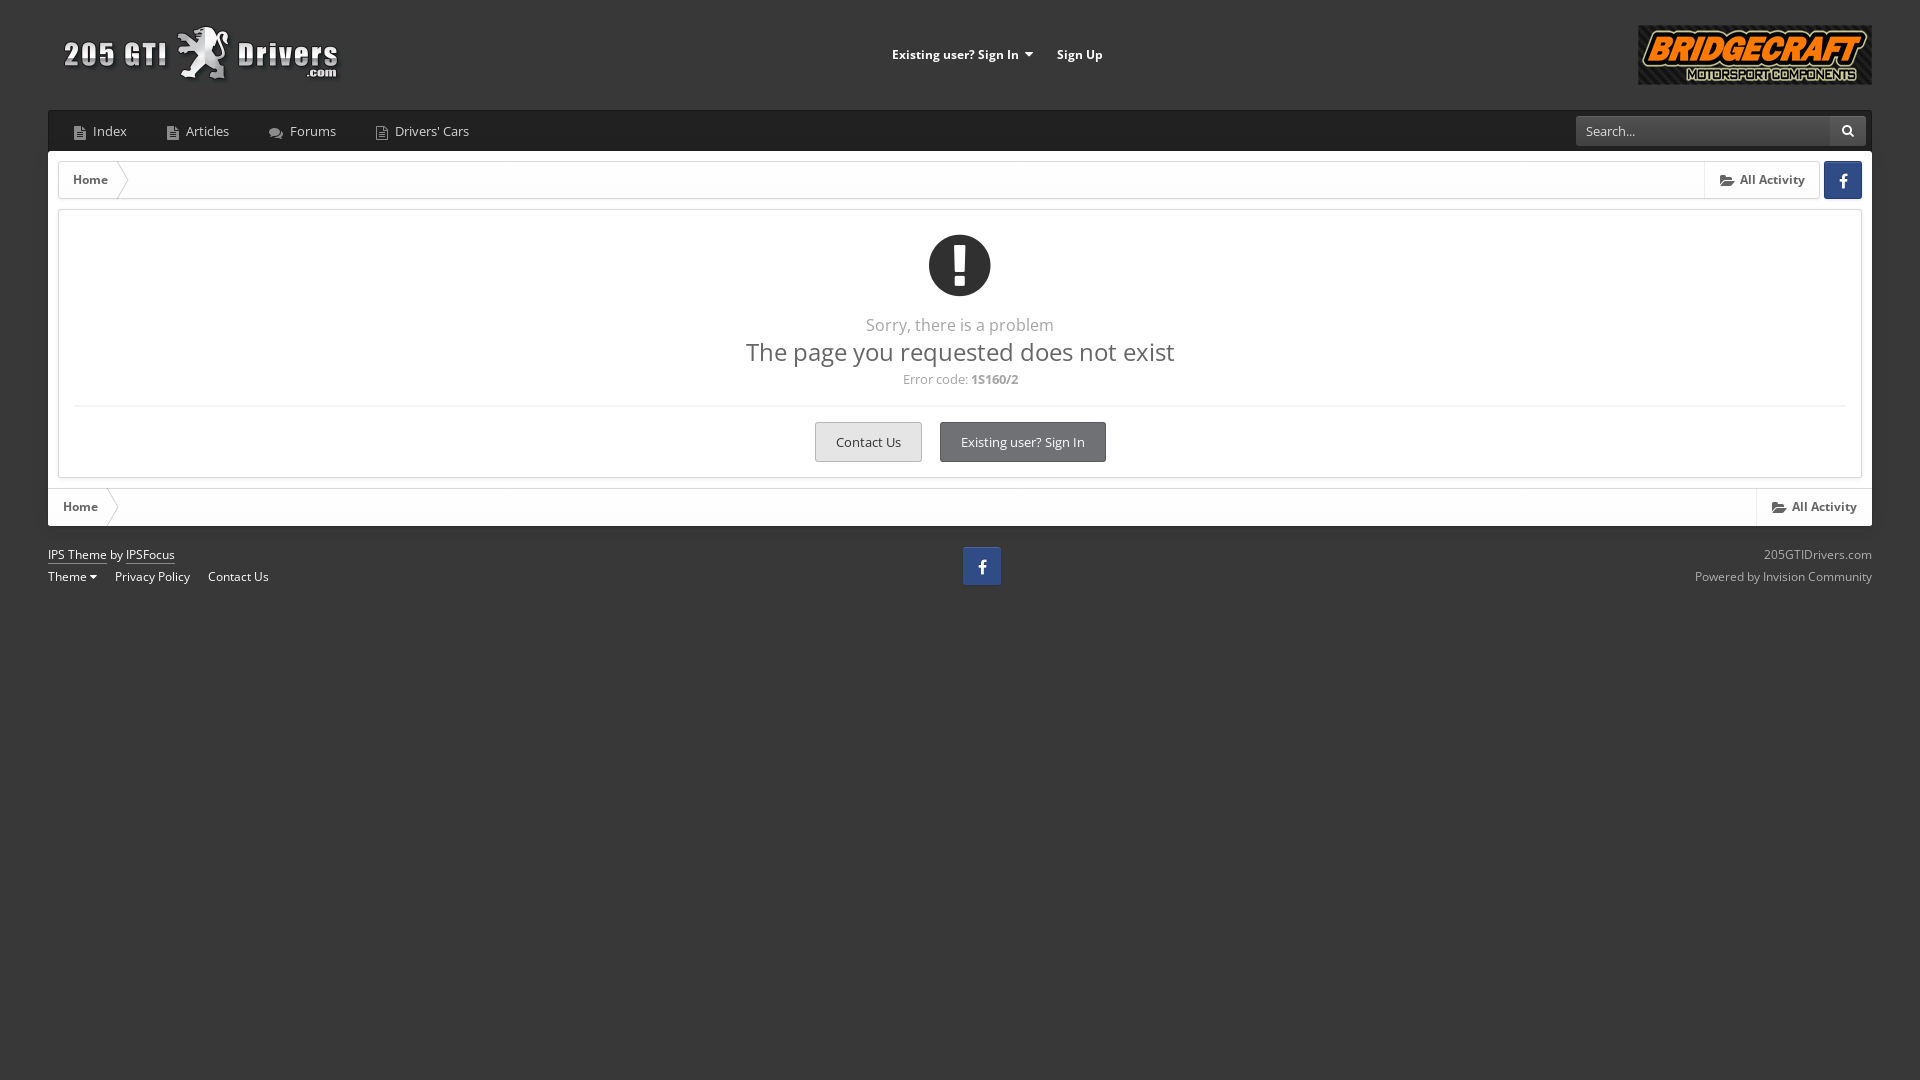 This screenshot has height=1080, width=1920. What do you see at coordinates (100, 131) in the screenshot?
I see `Index` at bounding box center [100, 131].